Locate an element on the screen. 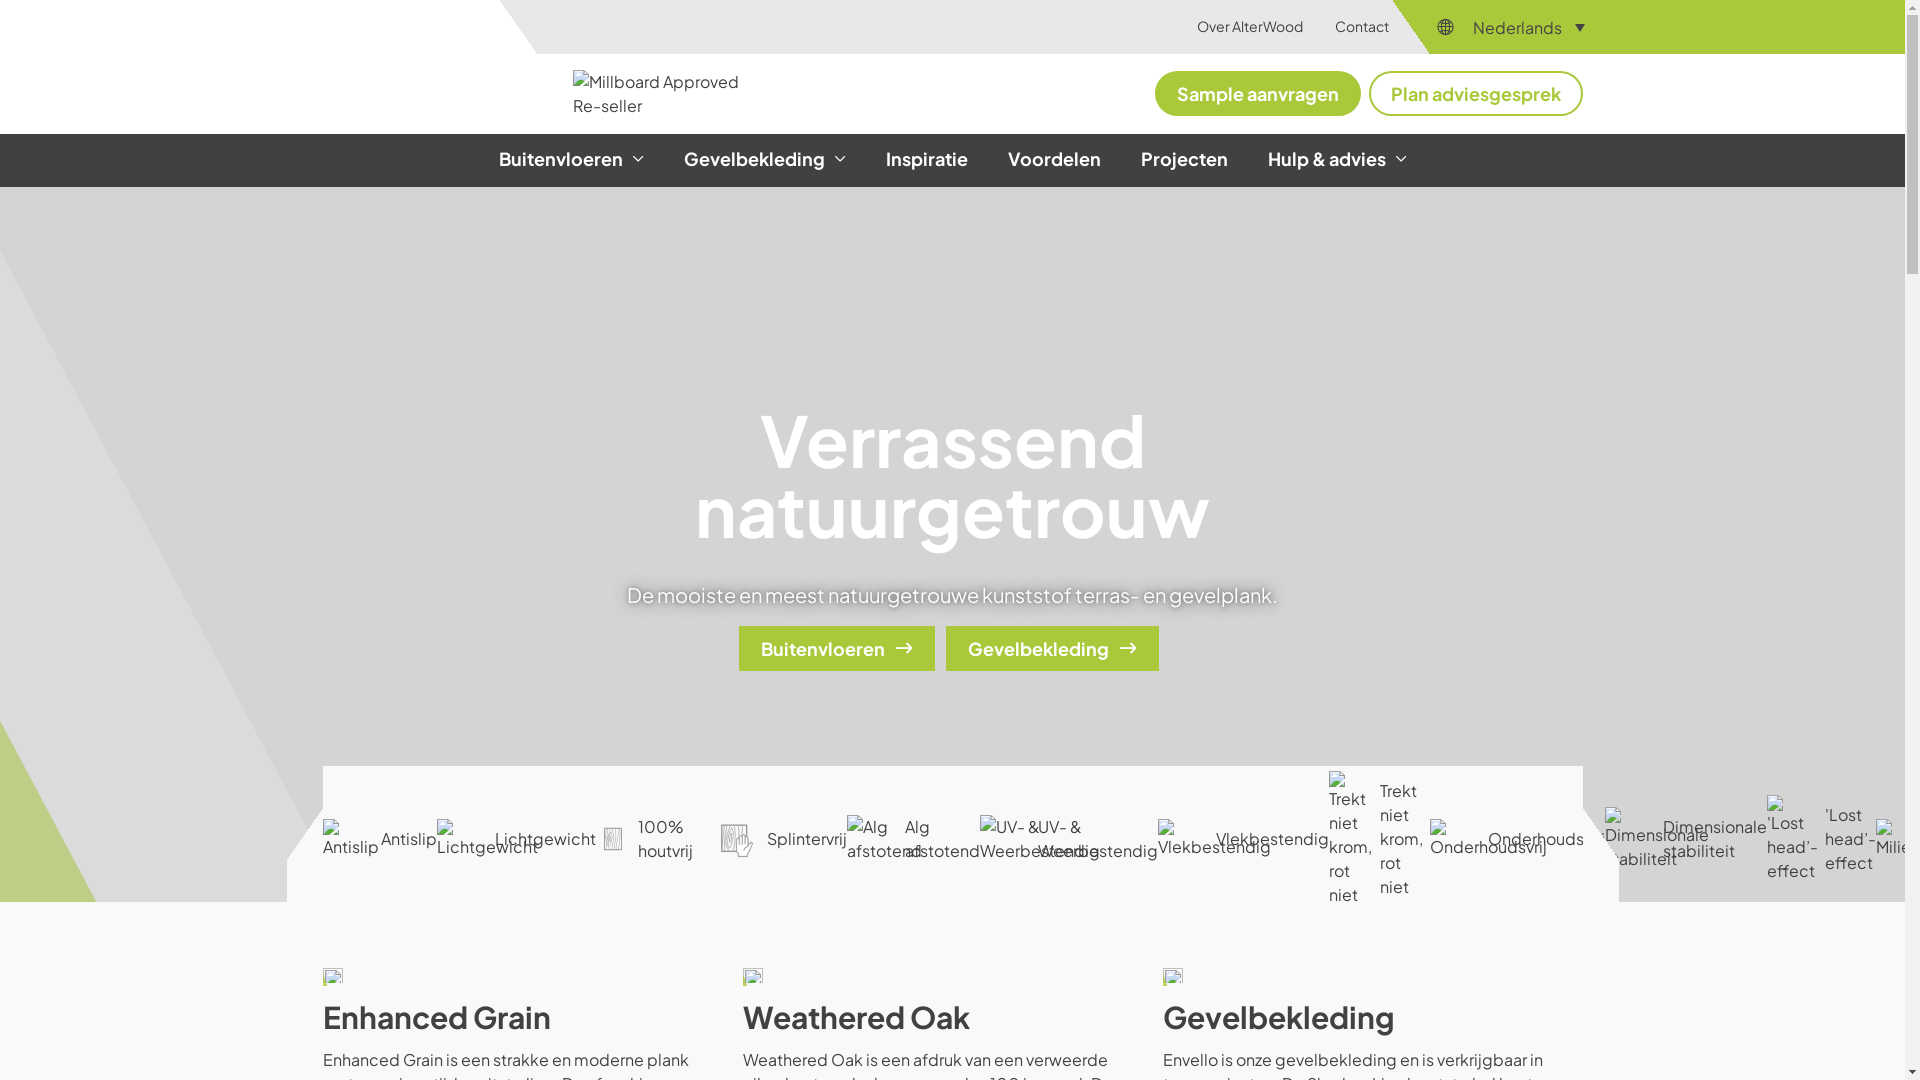 Image resolution: width=1920 pixels, height=1080 pixels. Voordelen is located at coordinates (1054, 160).